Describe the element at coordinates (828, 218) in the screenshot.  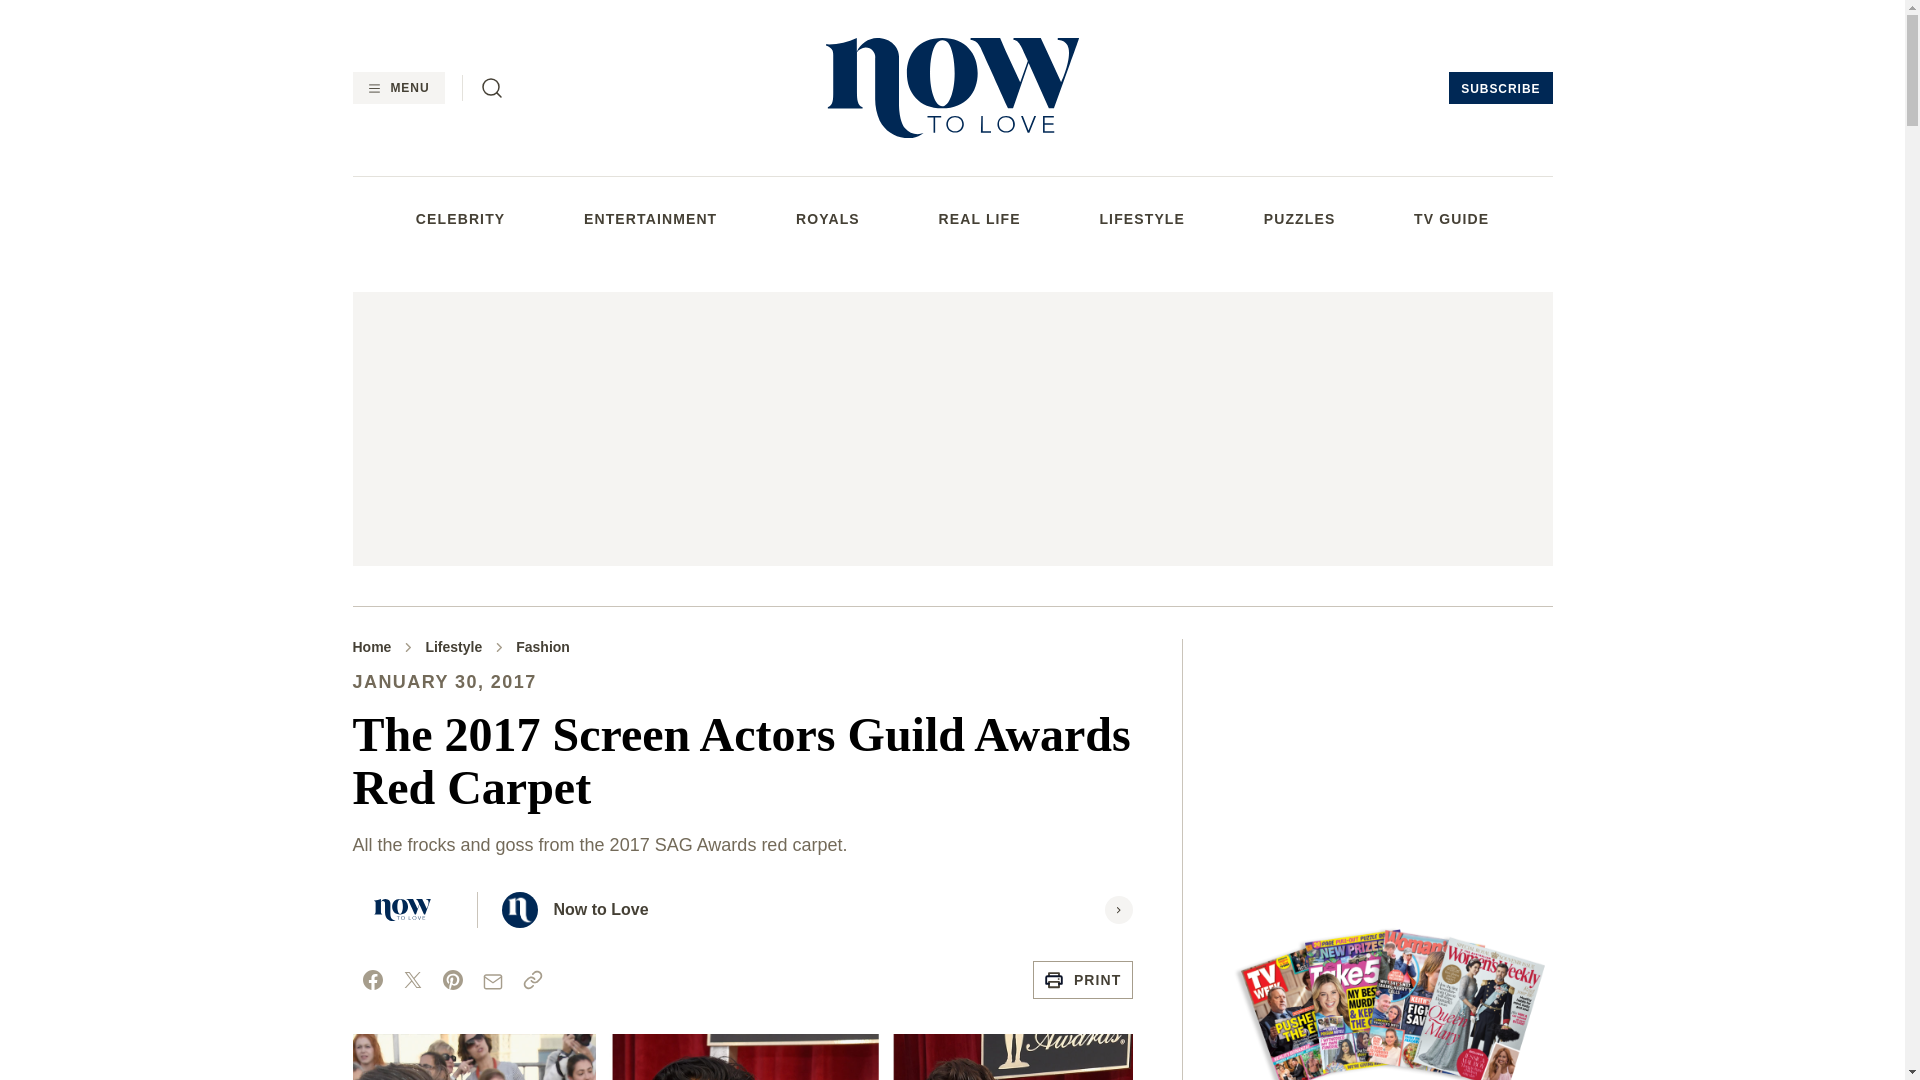
I see `ROYALS` at that location.